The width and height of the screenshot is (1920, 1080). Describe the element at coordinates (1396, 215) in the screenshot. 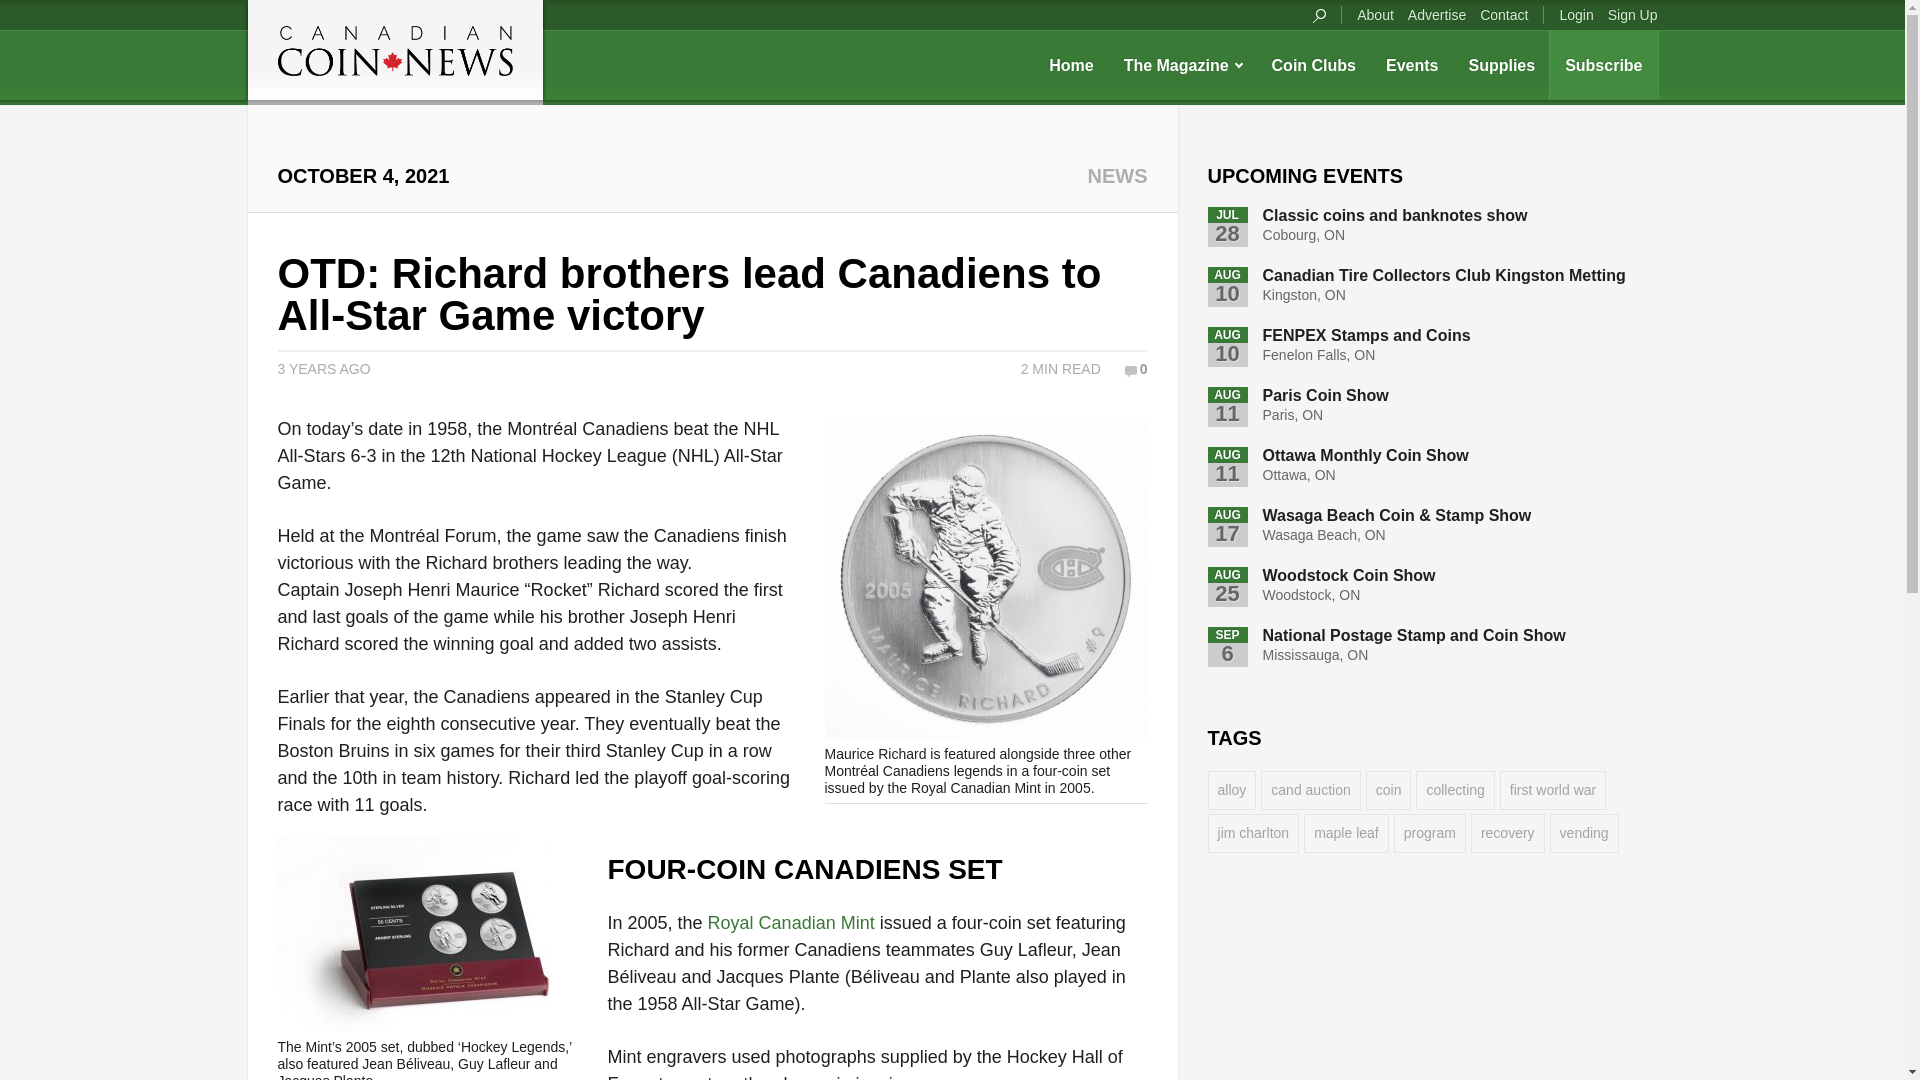

I see `Classic coins and banknotes show` at that location.